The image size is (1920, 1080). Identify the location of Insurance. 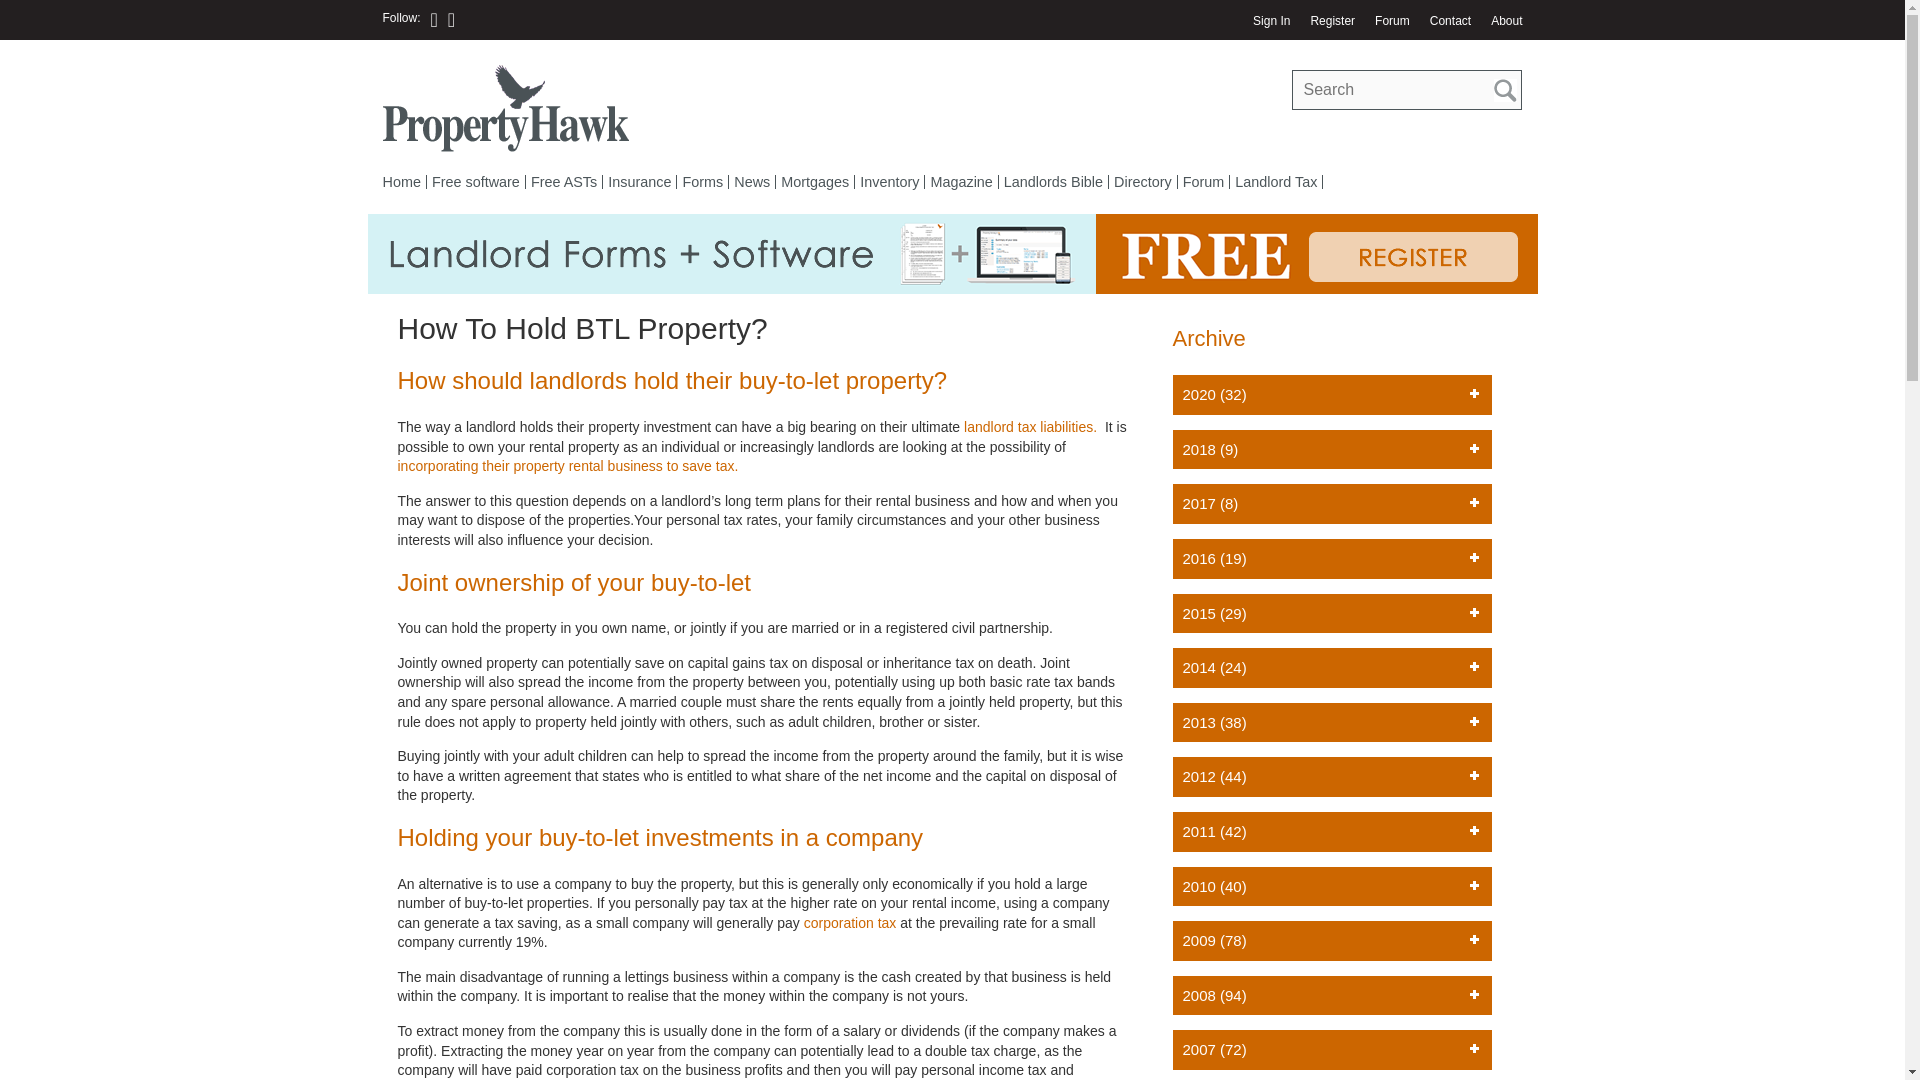
(638, 182).